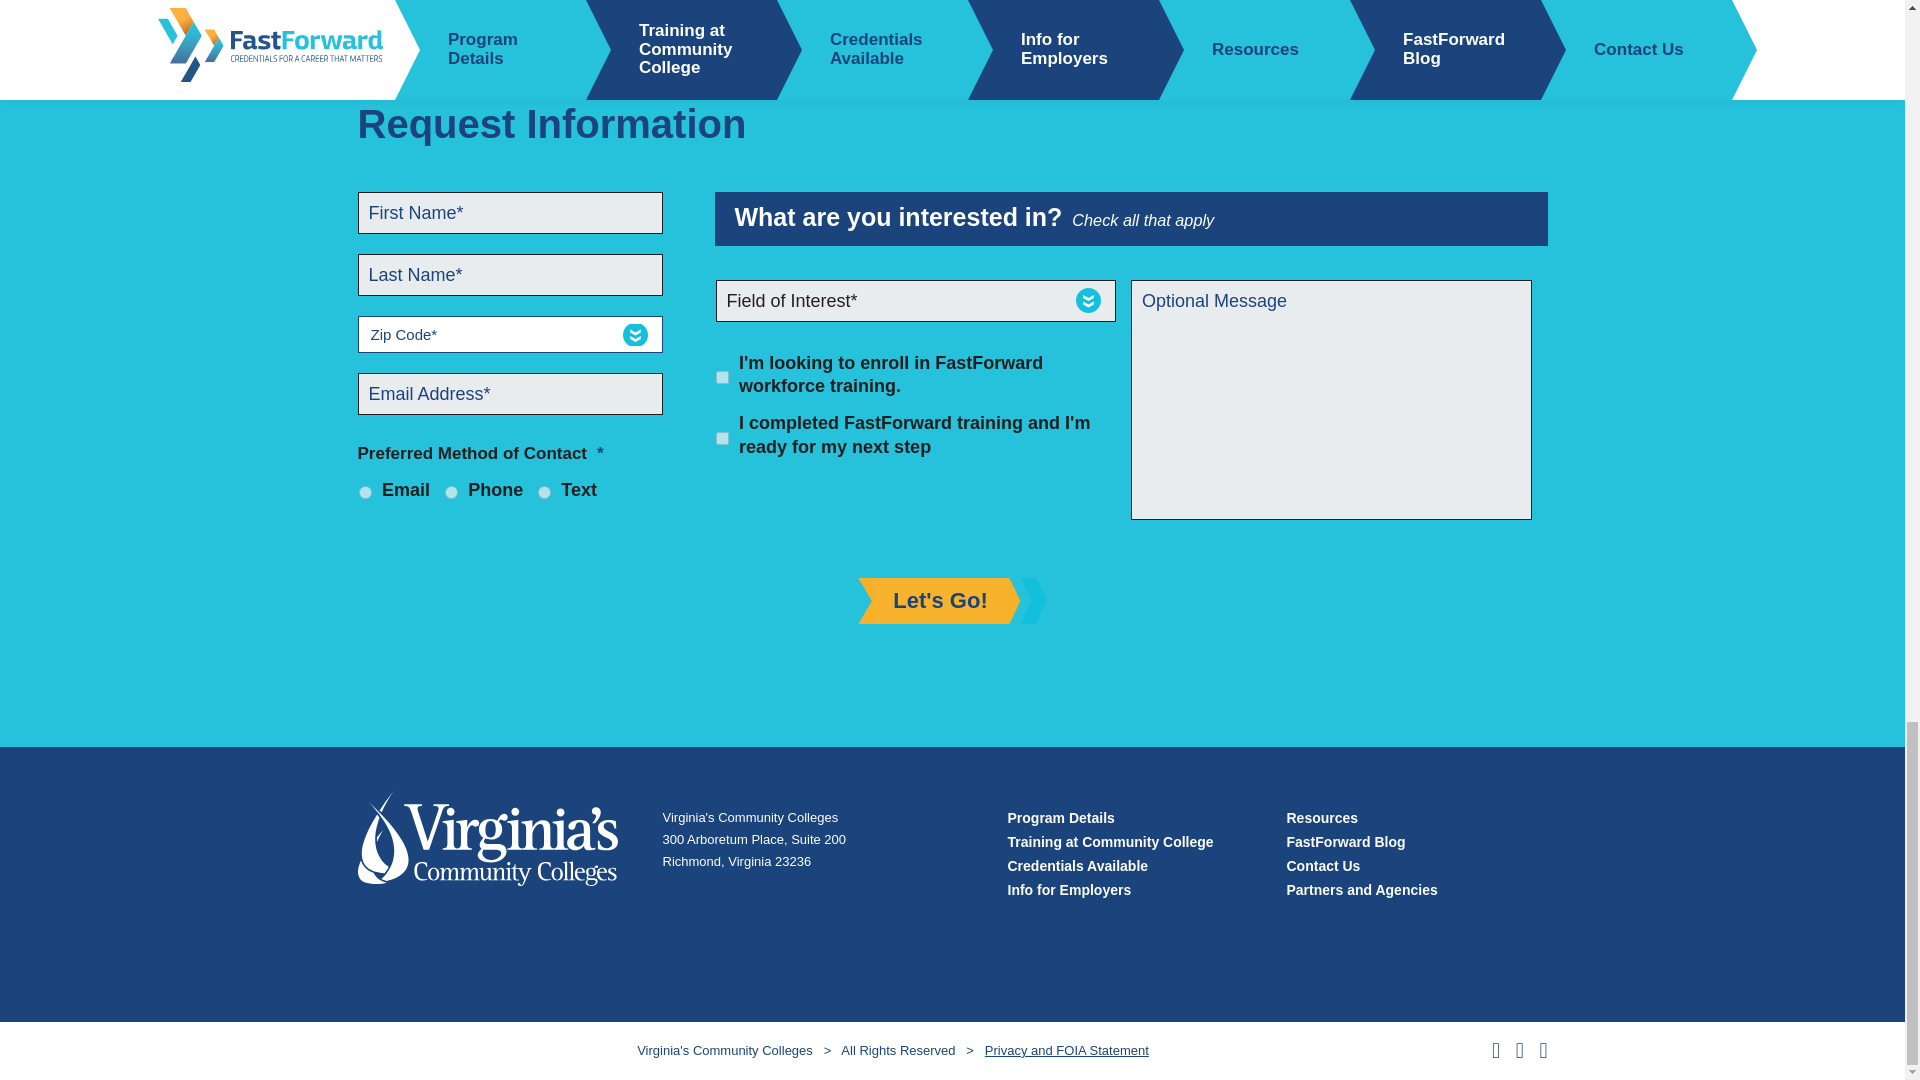 Image resolution: width=1920 pixels, height=1080 pixels. What do you see at coordinates (722, 378) in the screenshot?
I see `I'm looking to enroll in FastForward workforce training.` at bounding box center [722, 378].